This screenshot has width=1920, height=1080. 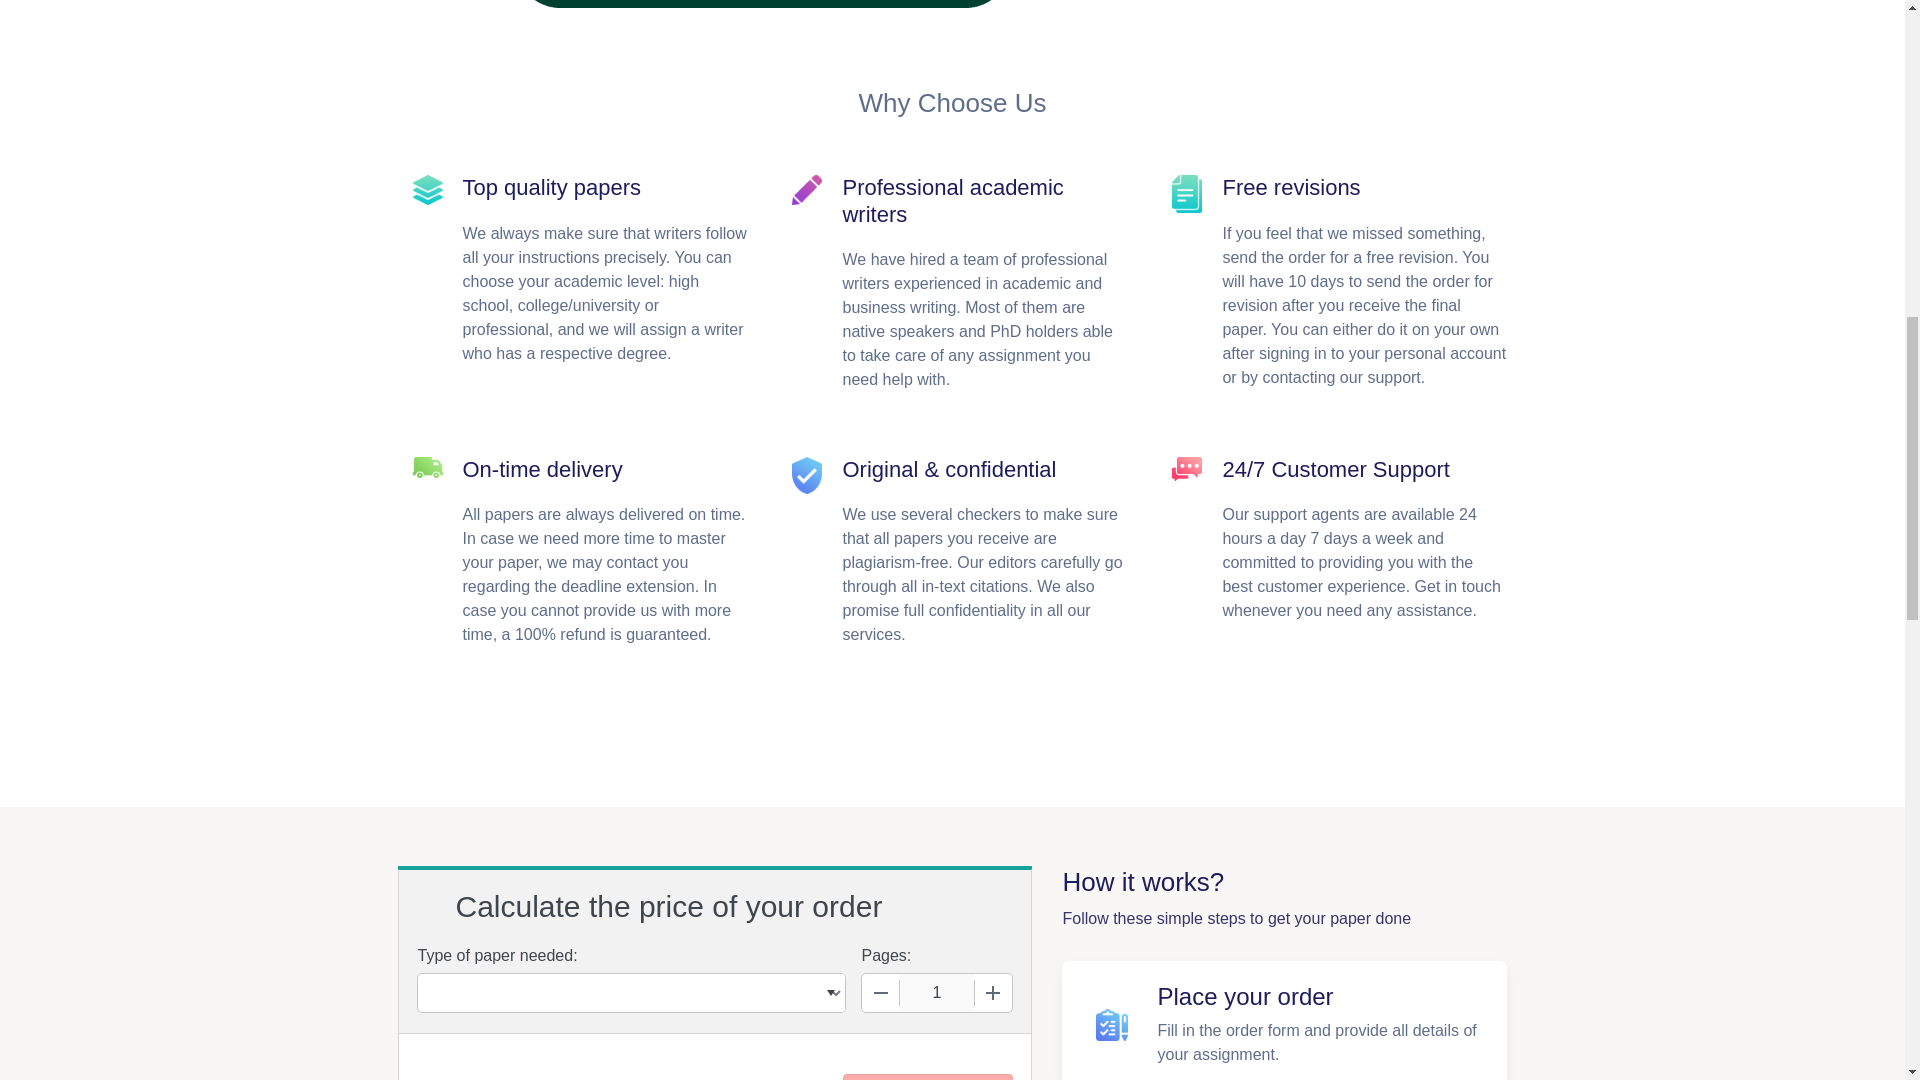 What do you see at coordinates (881, 992) in the screenshot?
I see `Decrease` at bounding box center [881, 992].